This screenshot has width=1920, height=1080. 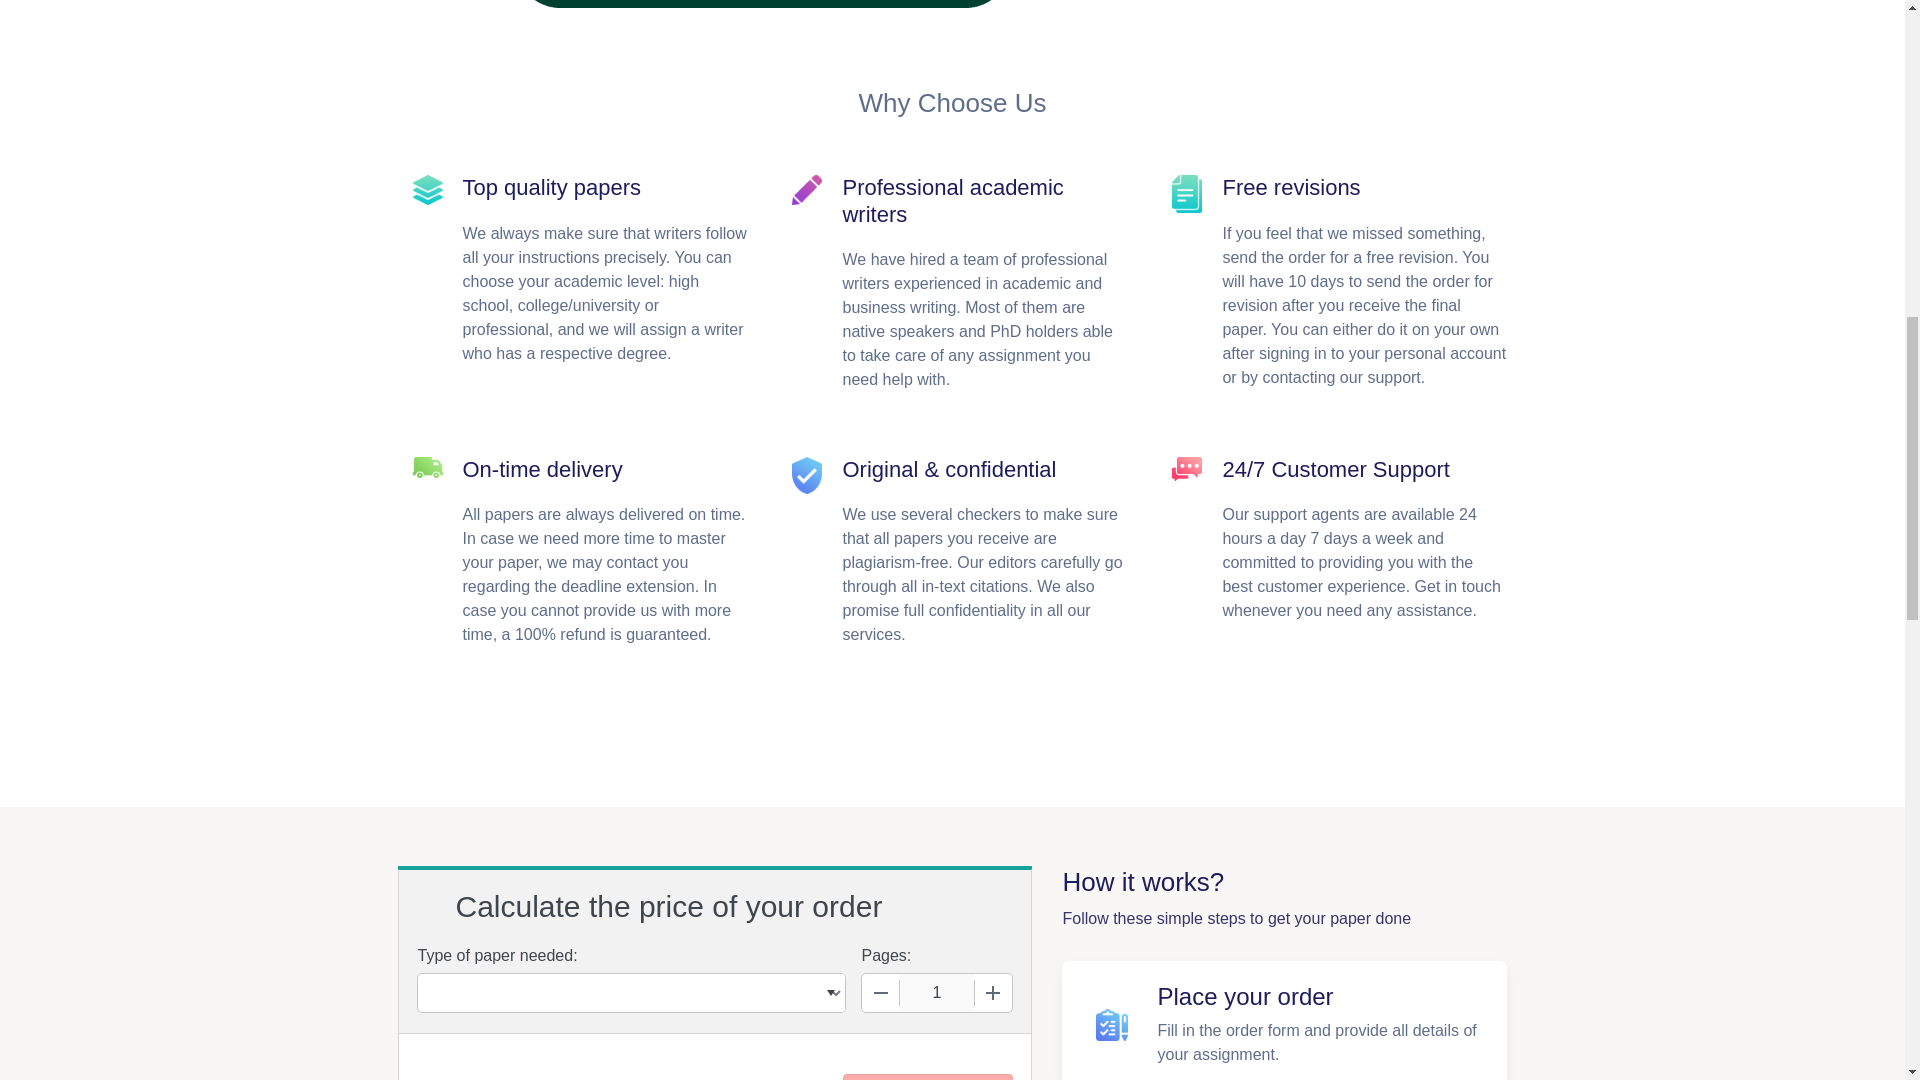 What do you see at coordinates (881, 992) in the screenshot?
I see `Decrease` at bounding box center [881, 992].